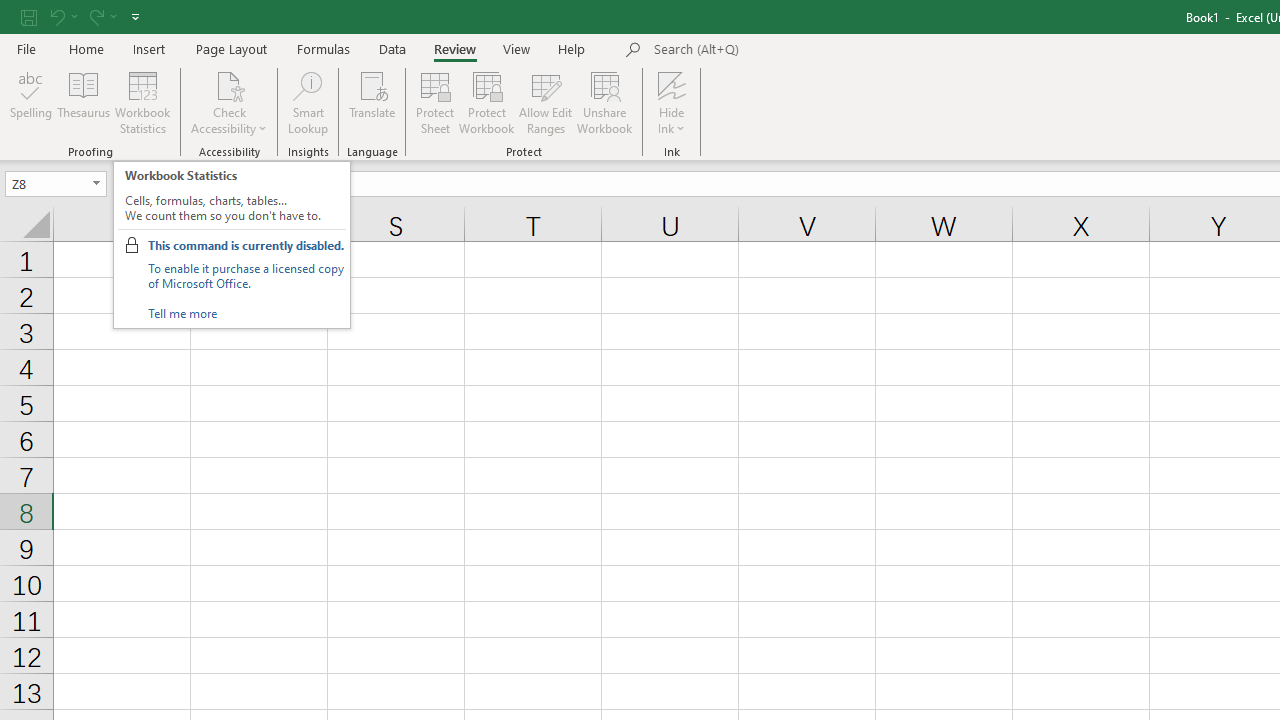  What do you see at coordinates (546, 102) in the screenshot?
I see `Allow Edit Ranges` at bounding box center [546, 102].